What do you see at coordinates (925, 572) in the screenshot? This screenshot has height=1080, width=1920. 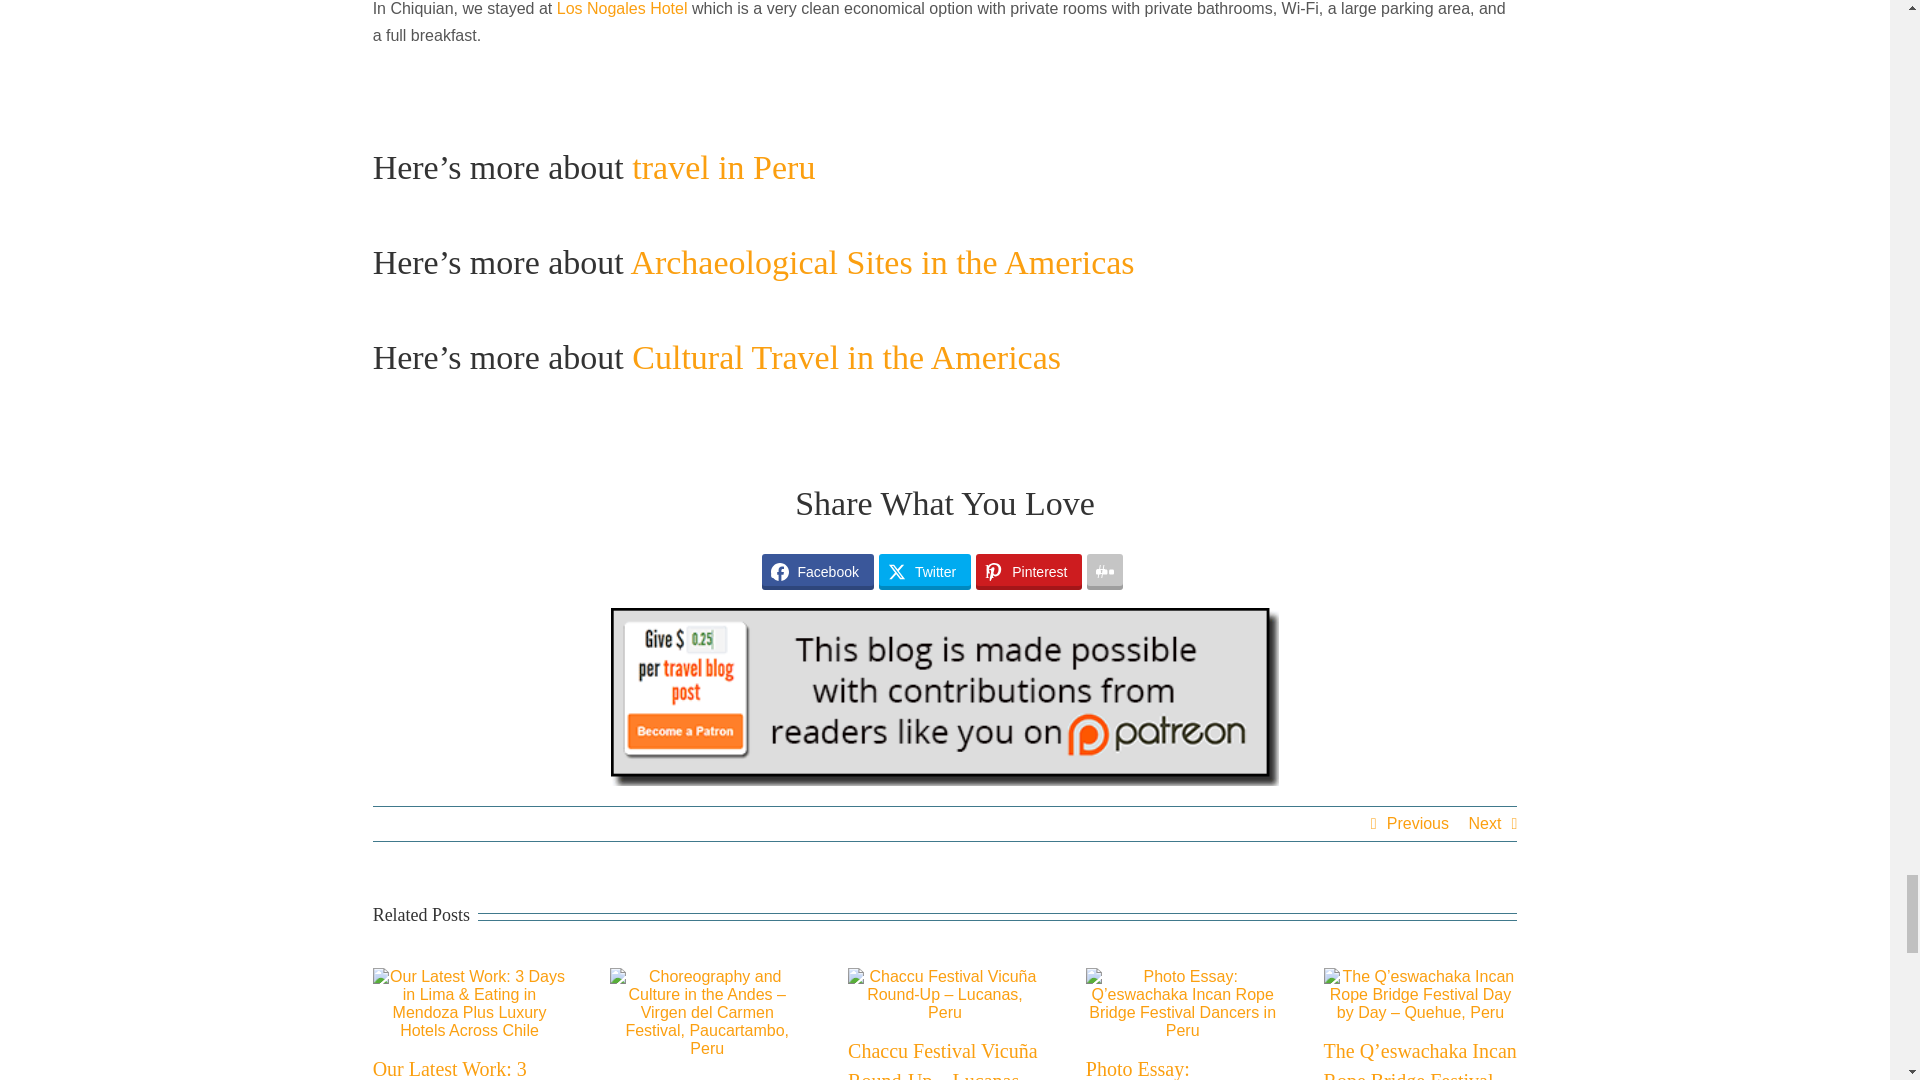 I see `Share on Twitter` at bounding box center [925, 572].